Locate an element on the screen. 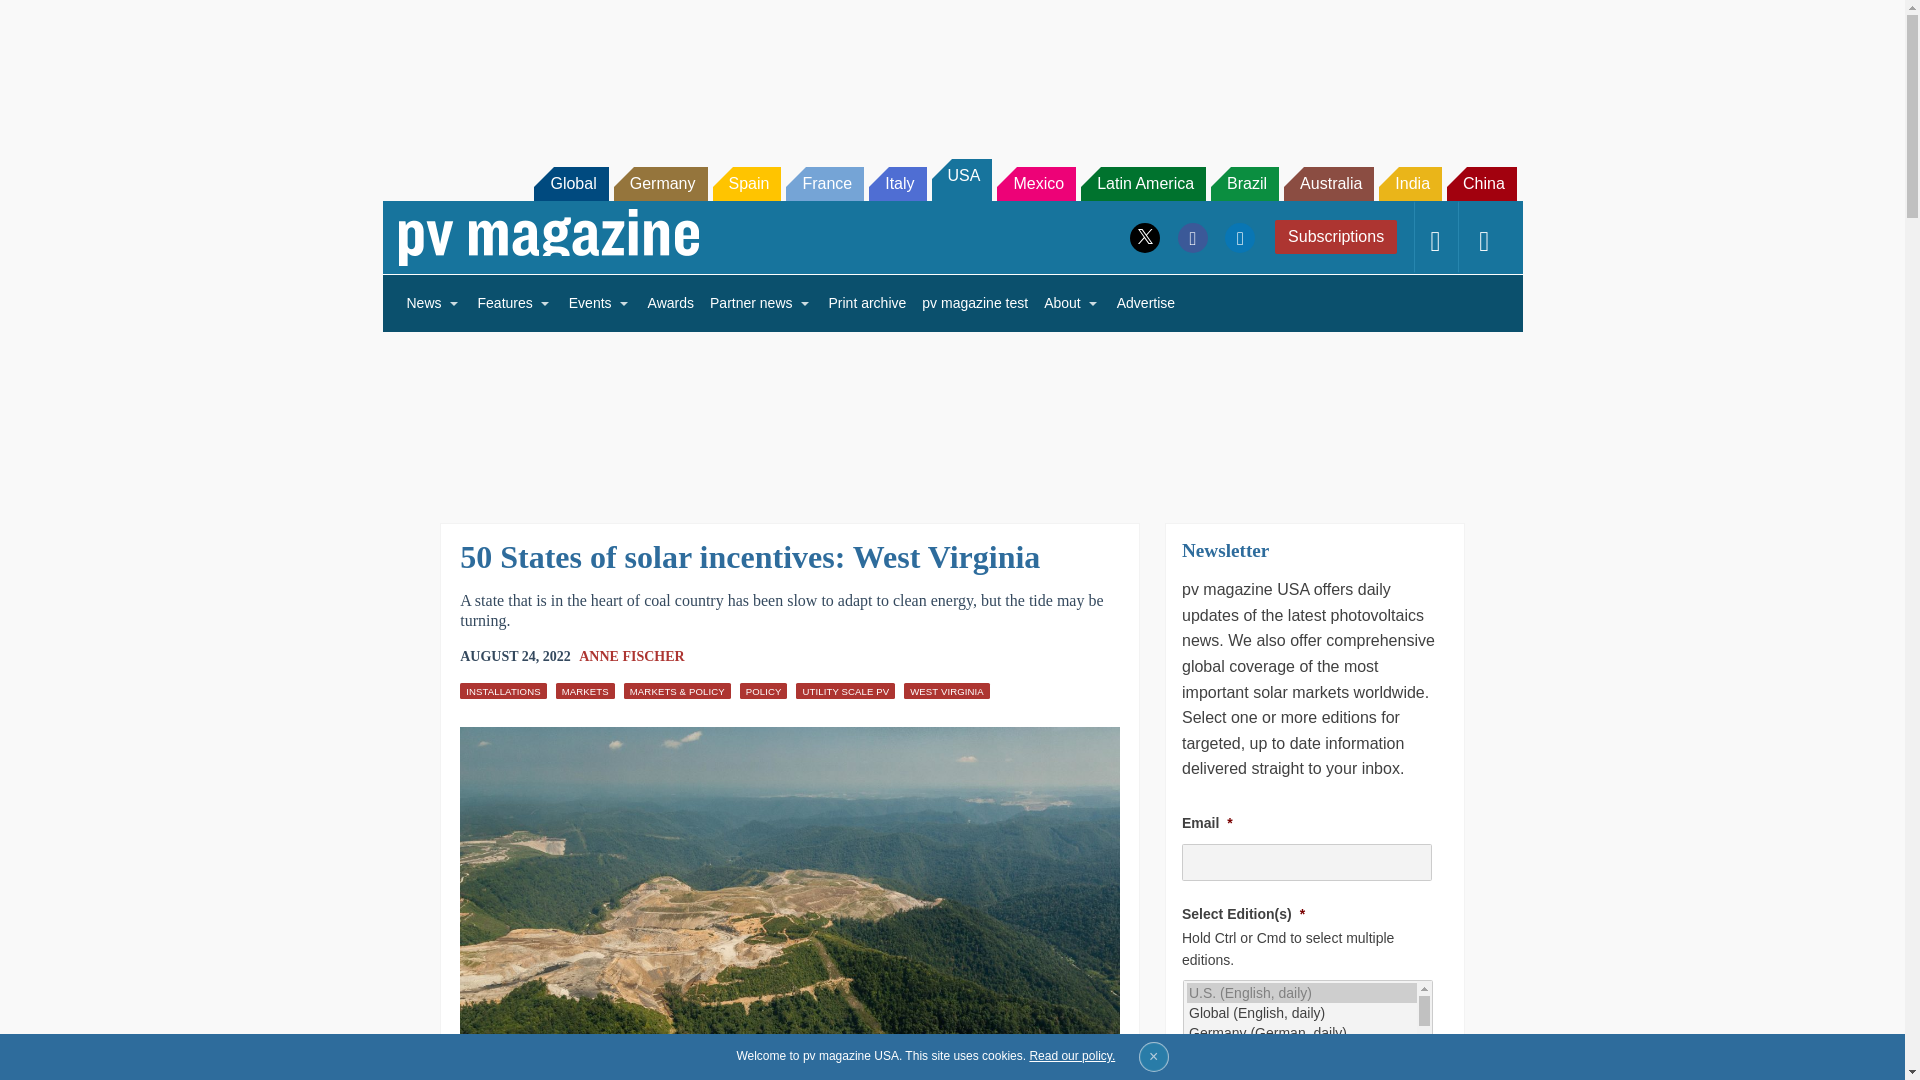 Image resolution: width=1920 pixels, height=1080 pixels. China is located at coordinates (1482, 184).